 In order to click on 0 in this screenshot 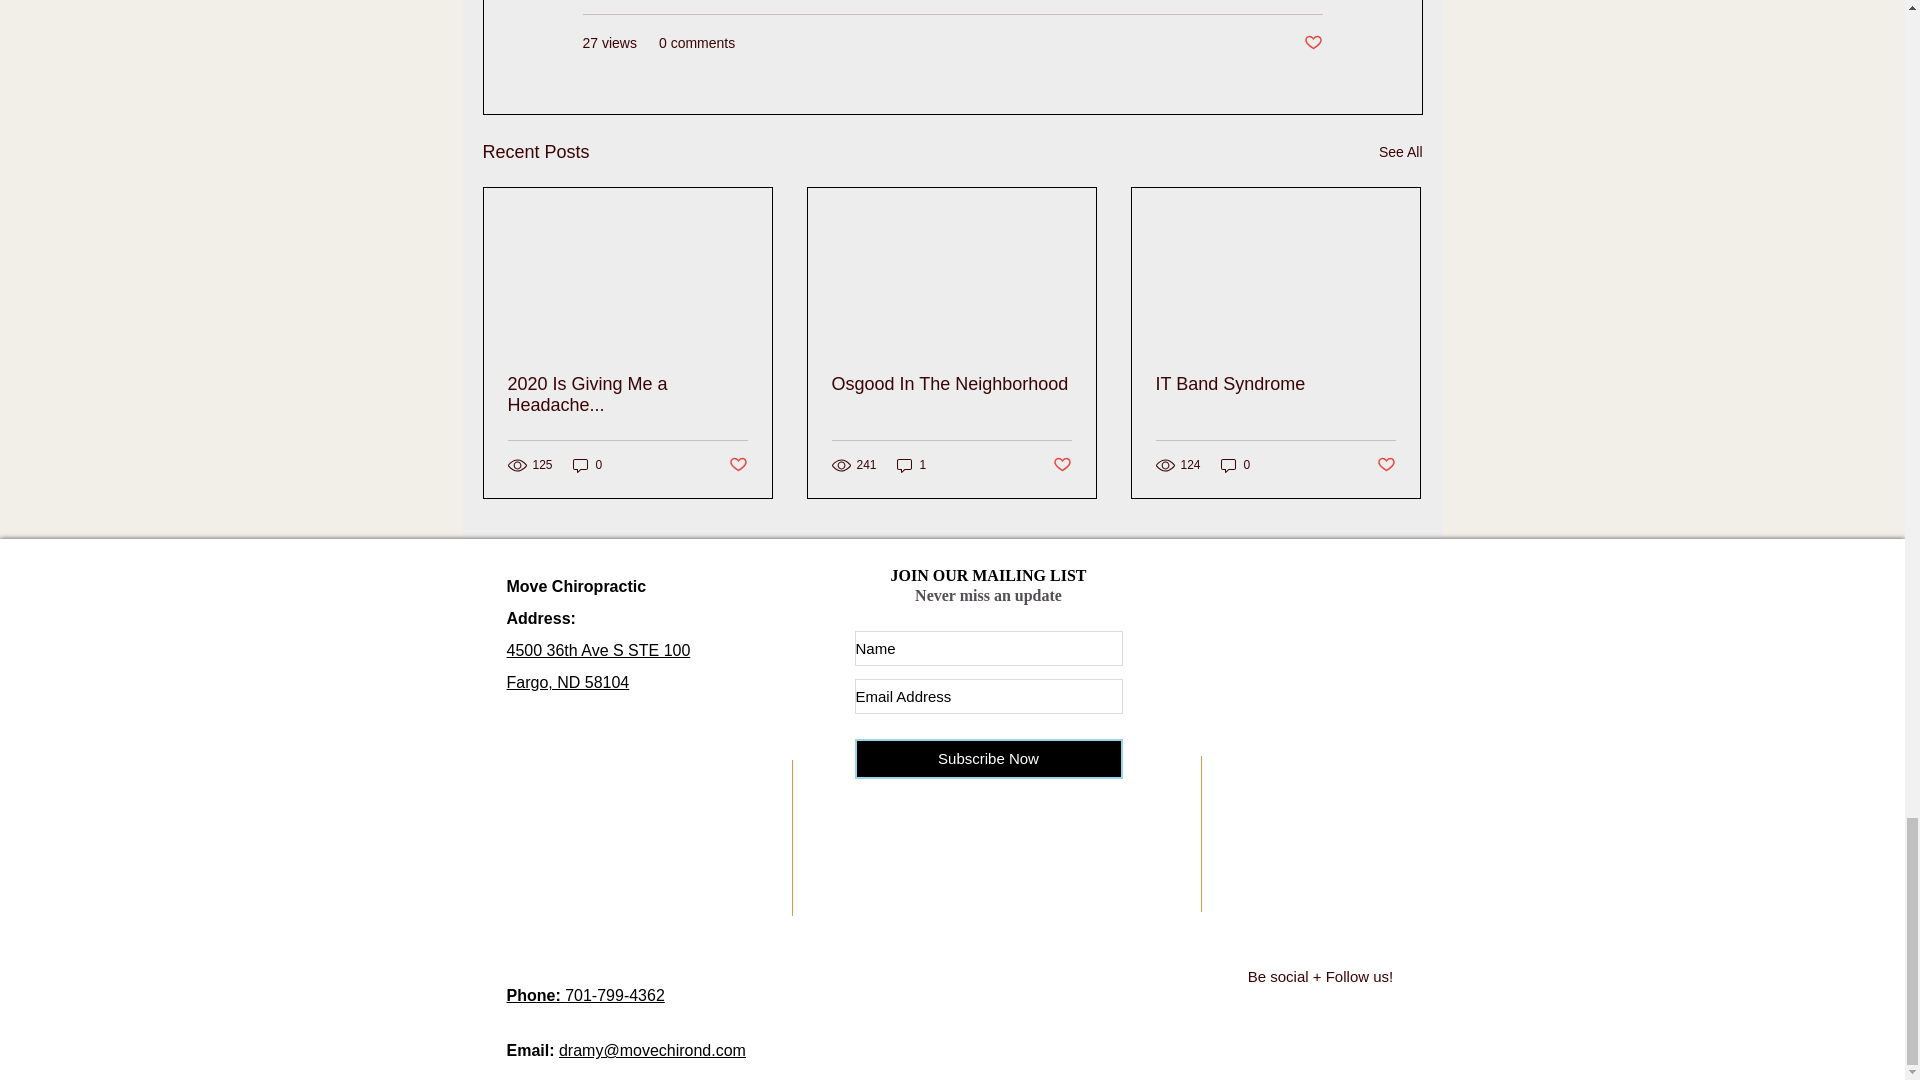, I will do `click(587, 465)`.